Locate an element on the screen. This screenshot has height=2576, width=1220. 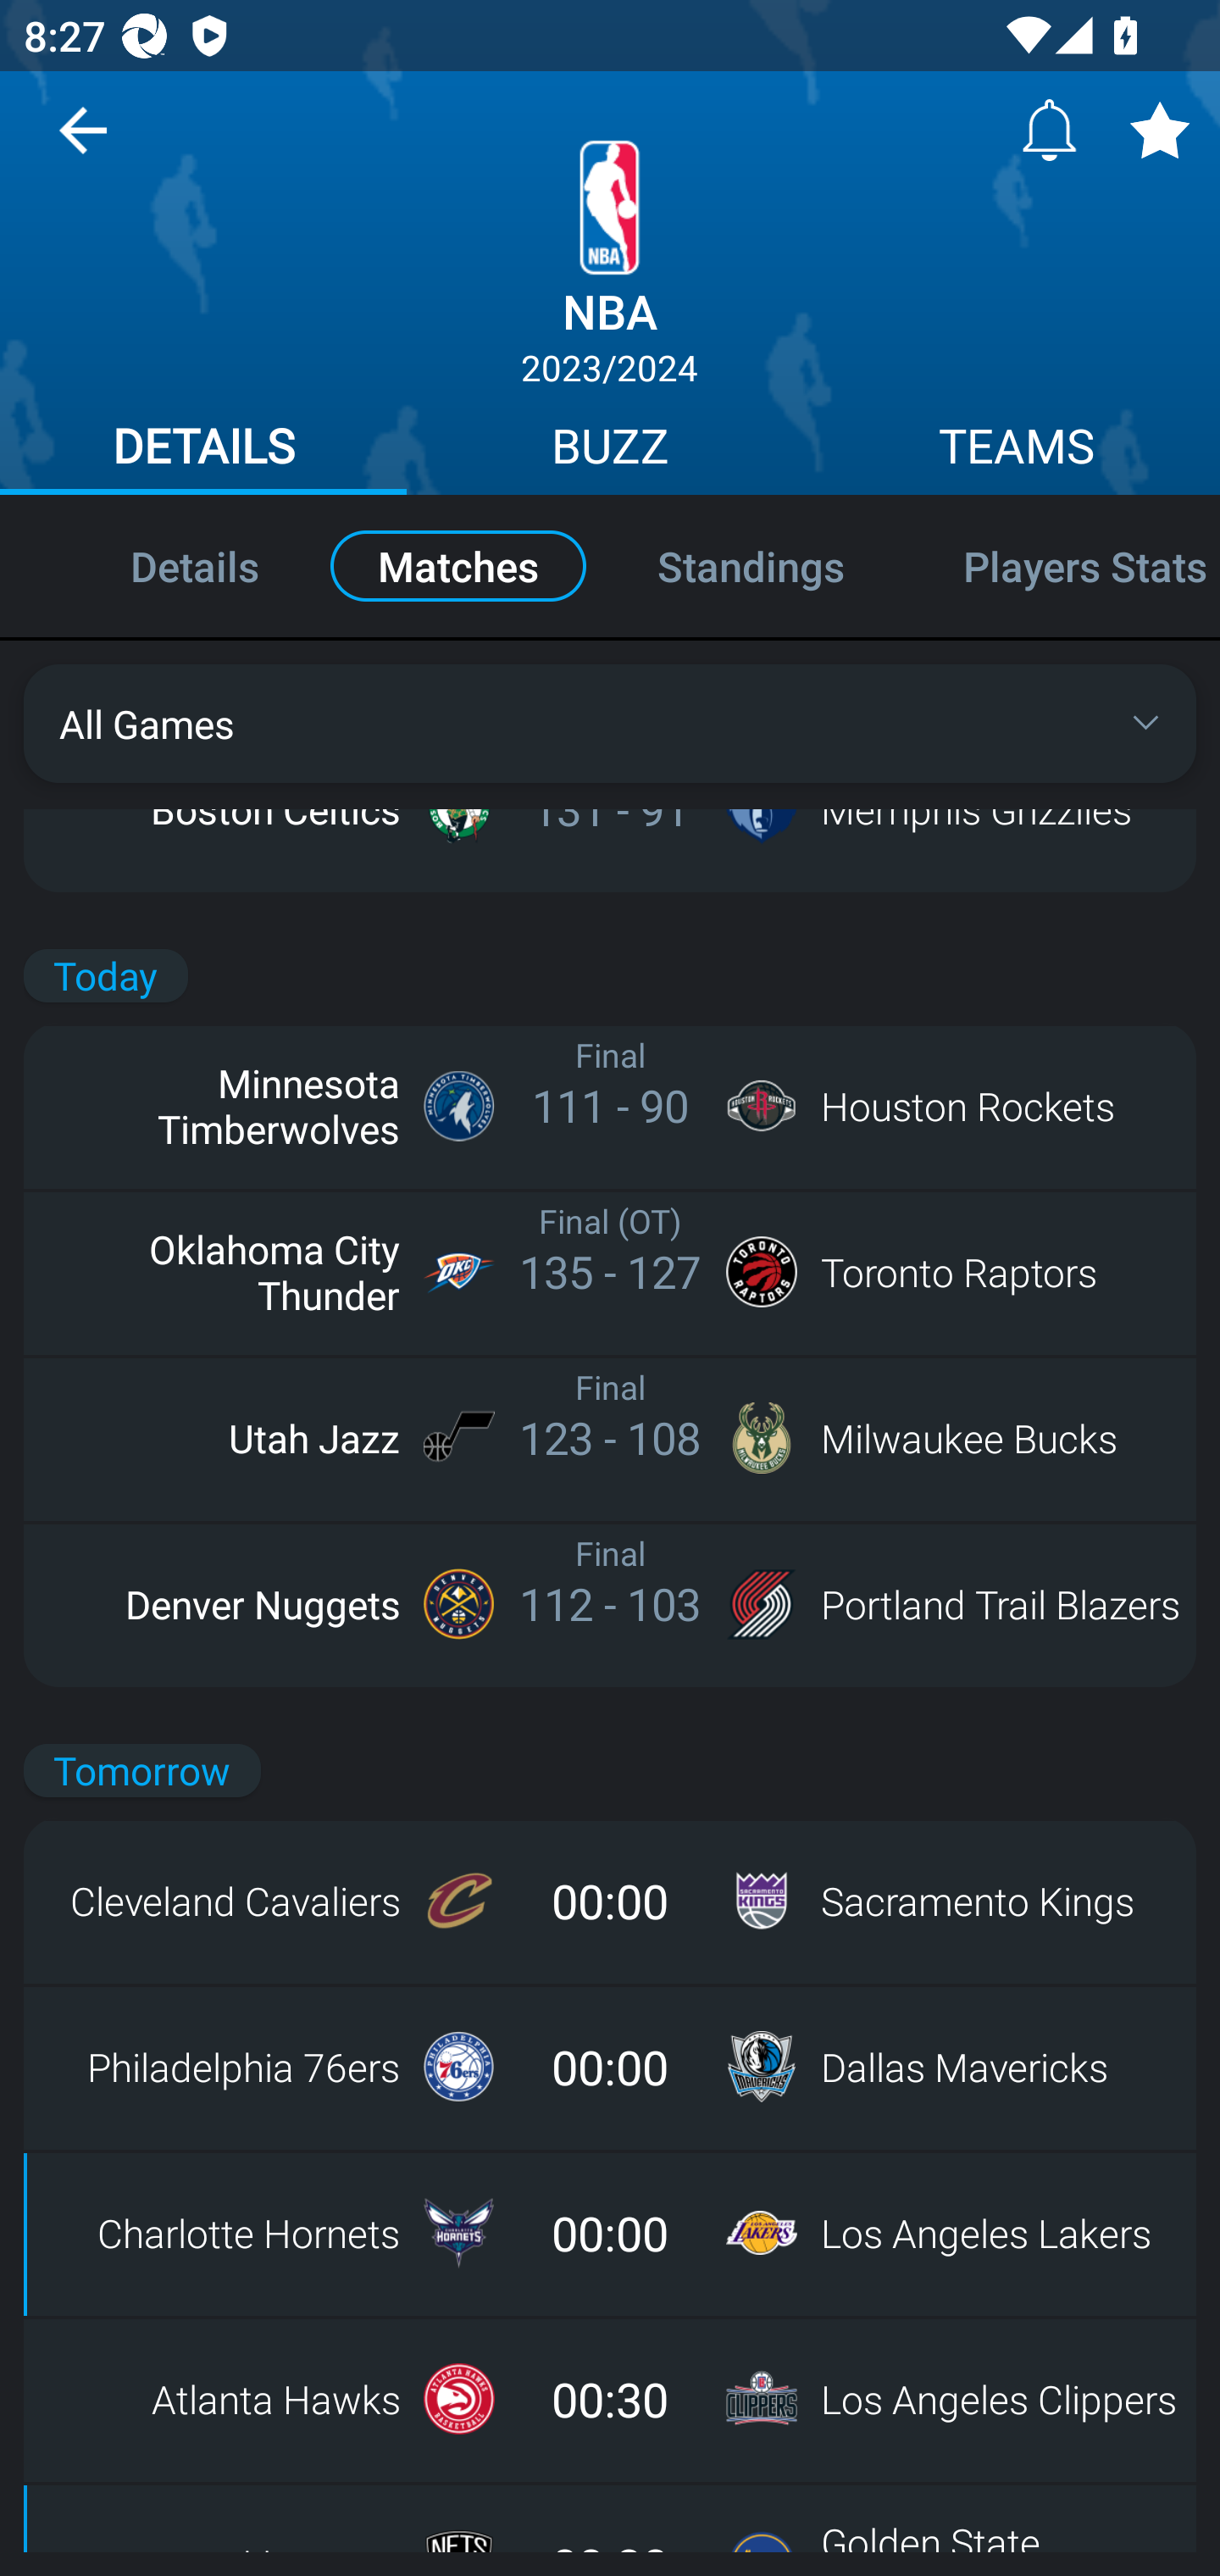
Utah Jazz Final 123 - 108 Milwaukee Bucks is located at coordinates (610, 1437).